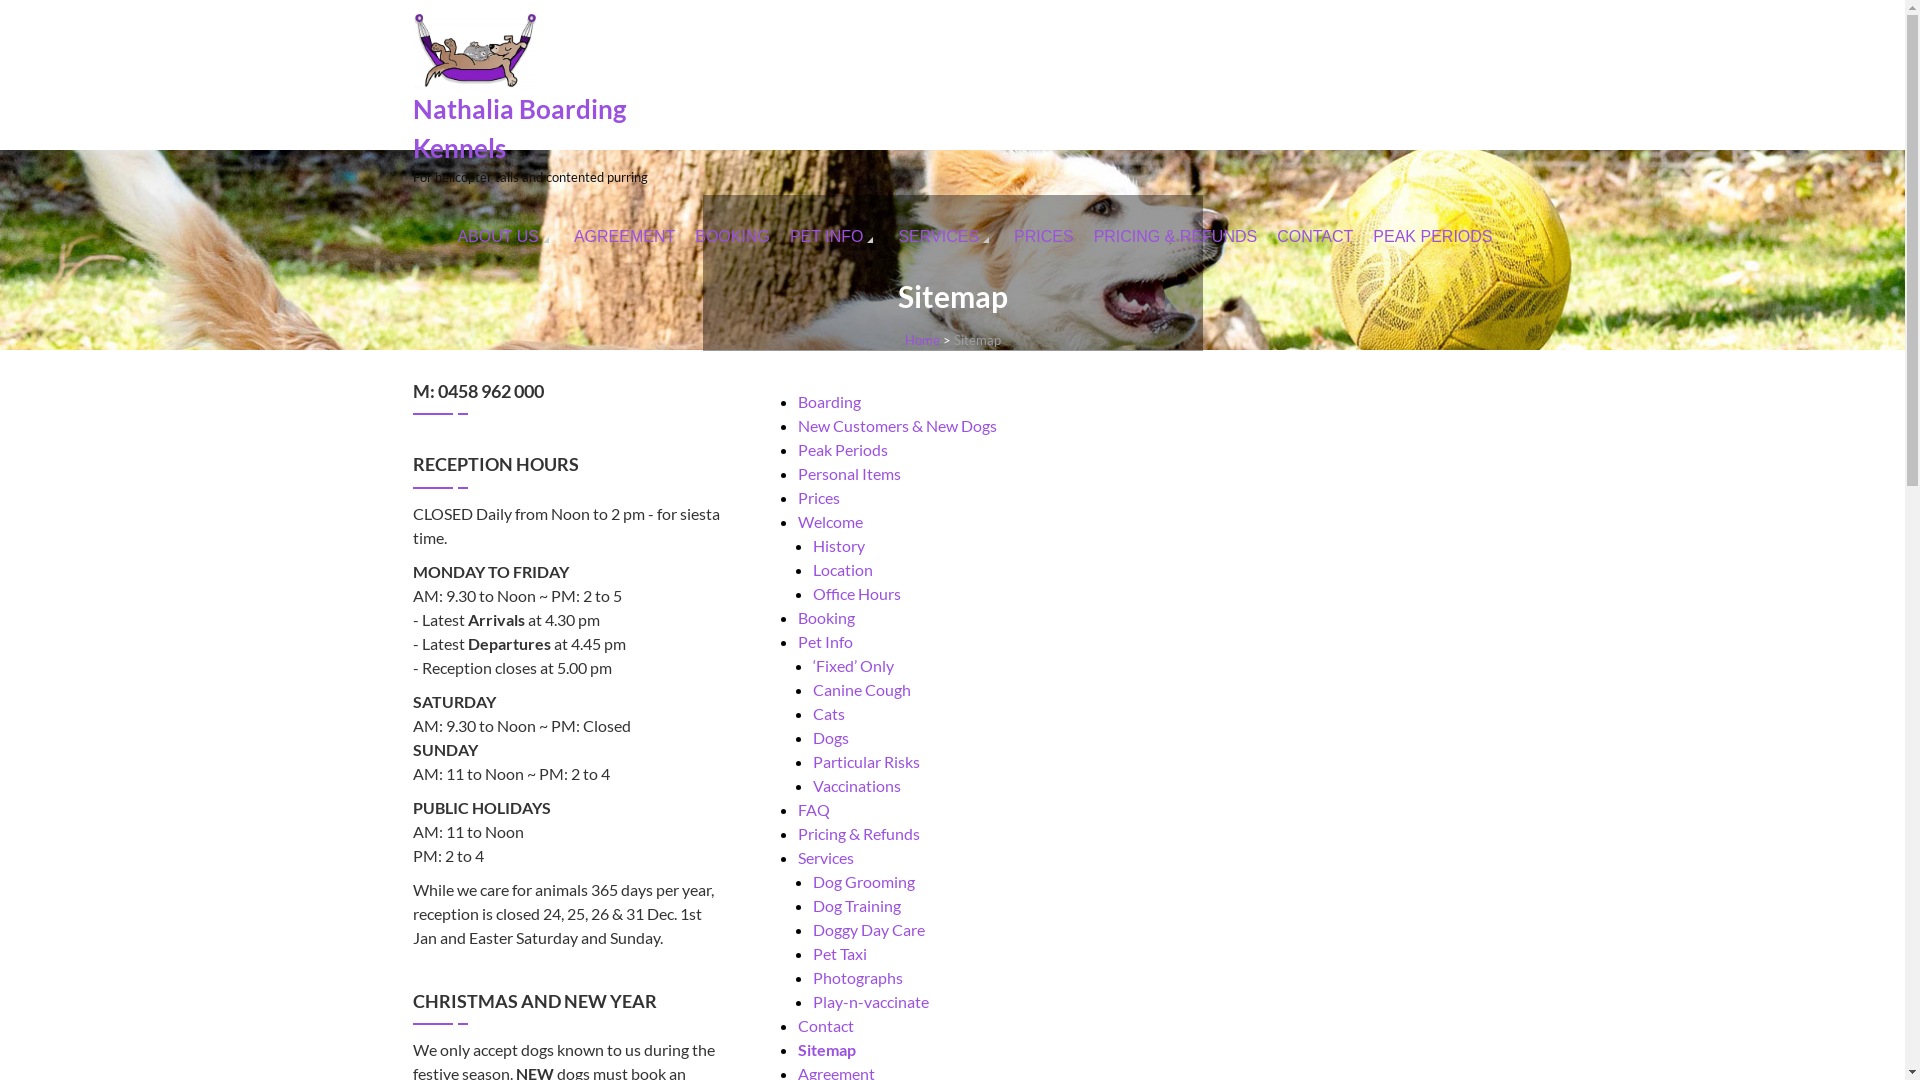 The height and width of the screenshot is (1080, 1920). I want to click on History, so click(839, 546).